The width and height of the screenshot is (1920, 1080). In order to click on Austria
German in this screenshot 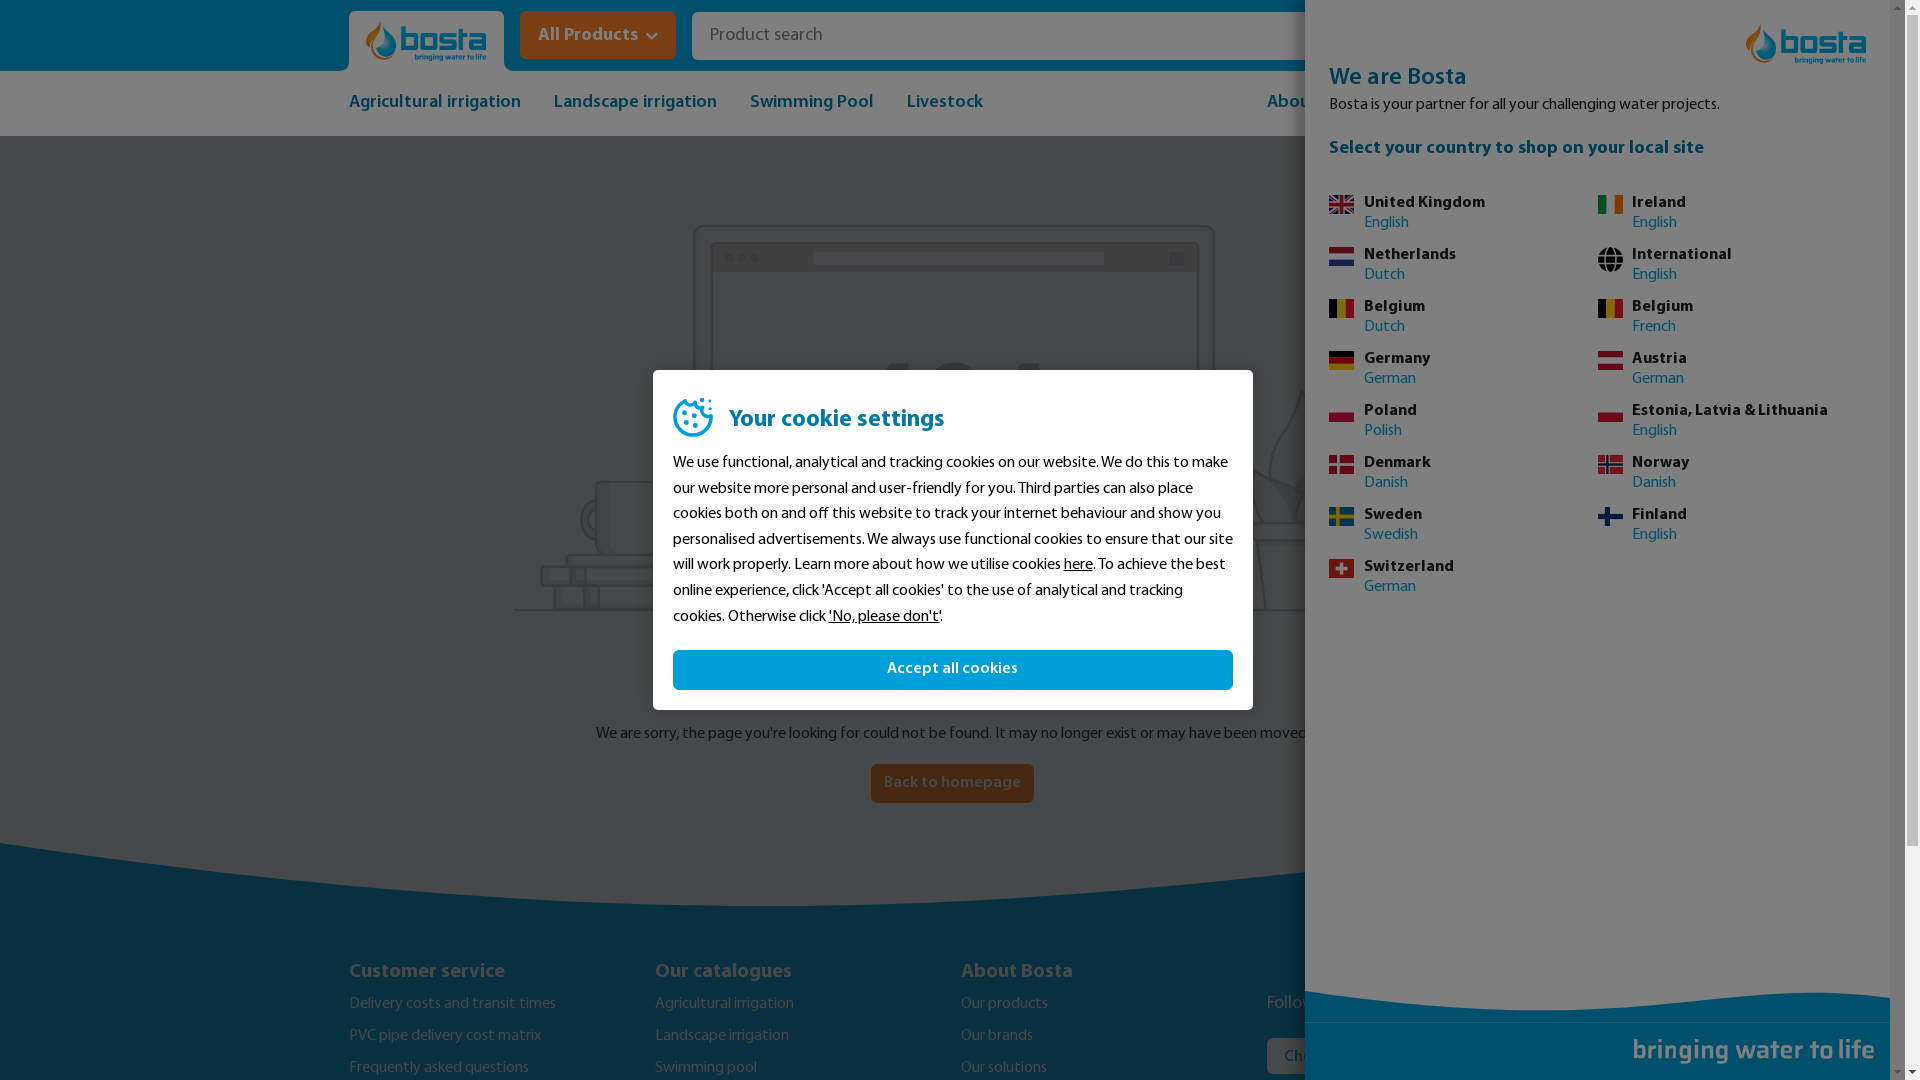, I will do `click(1732, 369)`.